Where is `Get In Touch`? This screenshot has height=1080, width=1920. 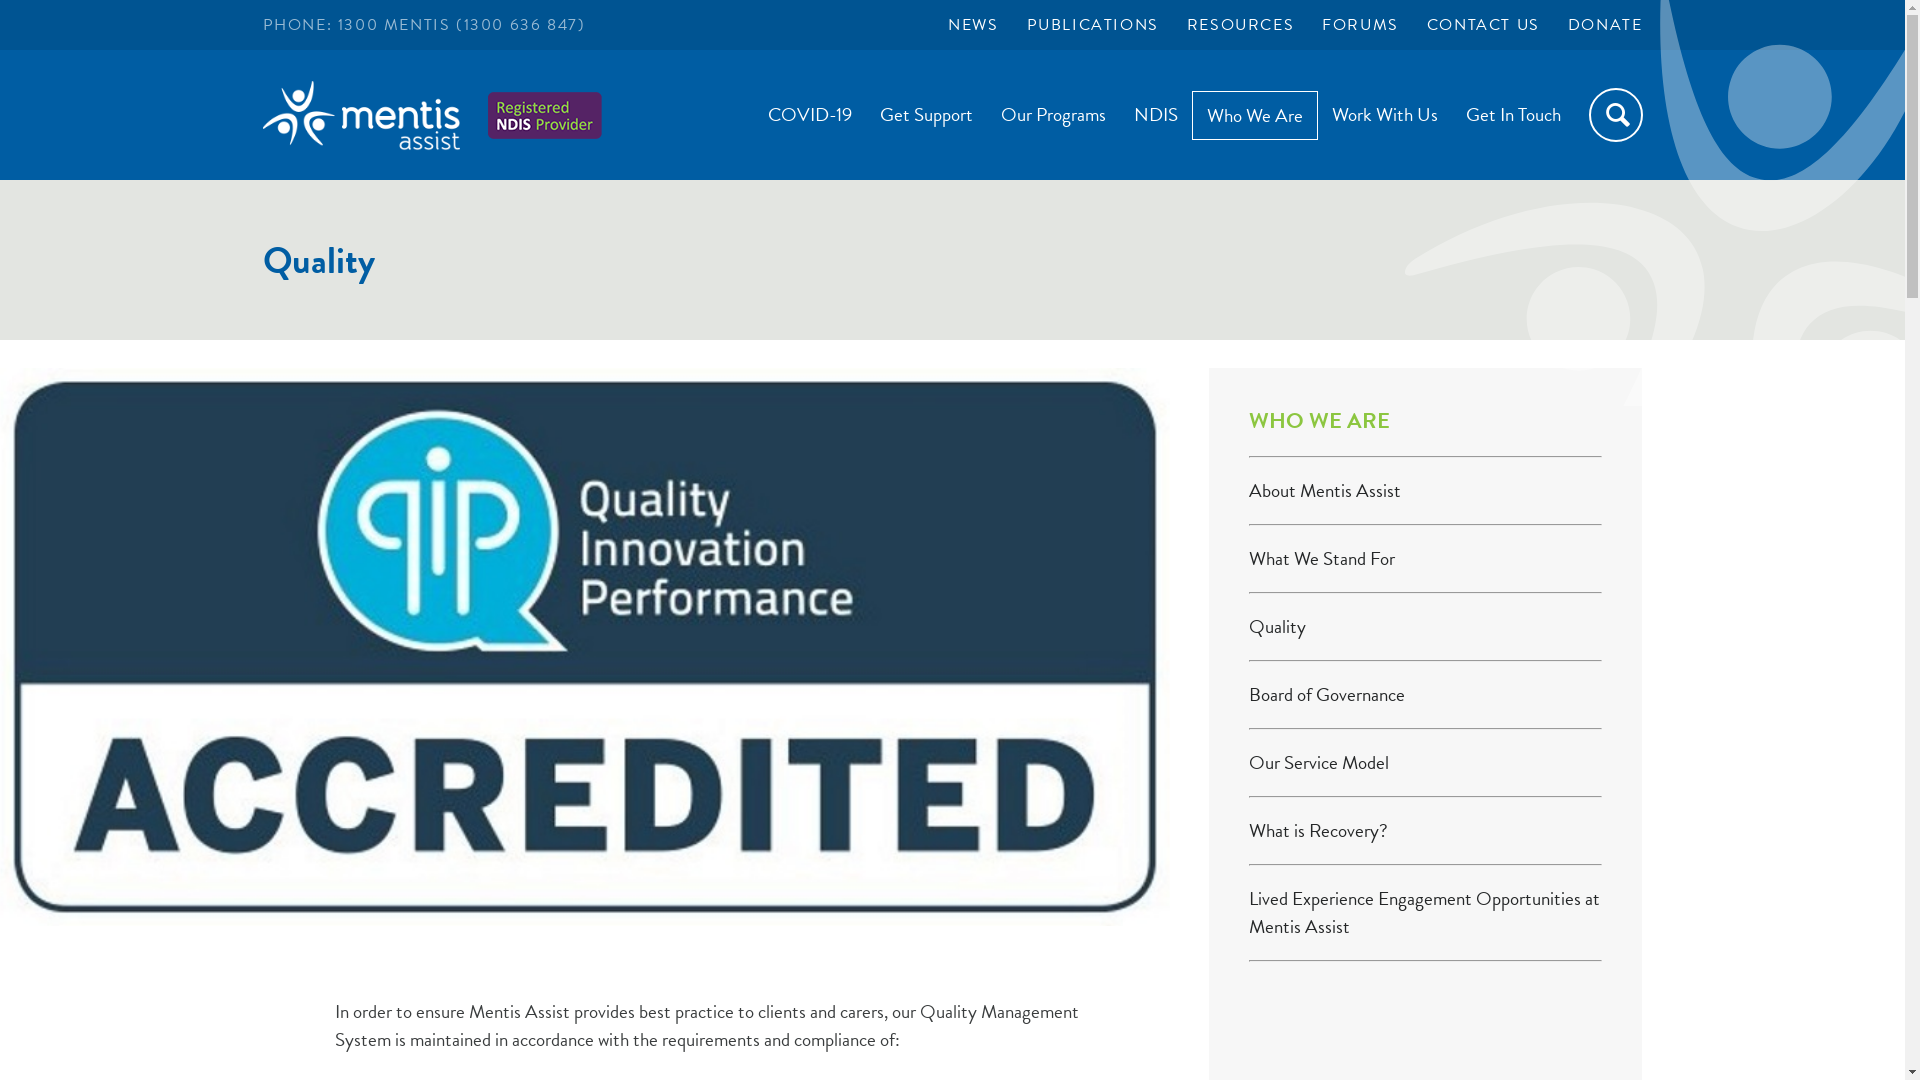
Get In Touch is located at coordinates (1514, 114).